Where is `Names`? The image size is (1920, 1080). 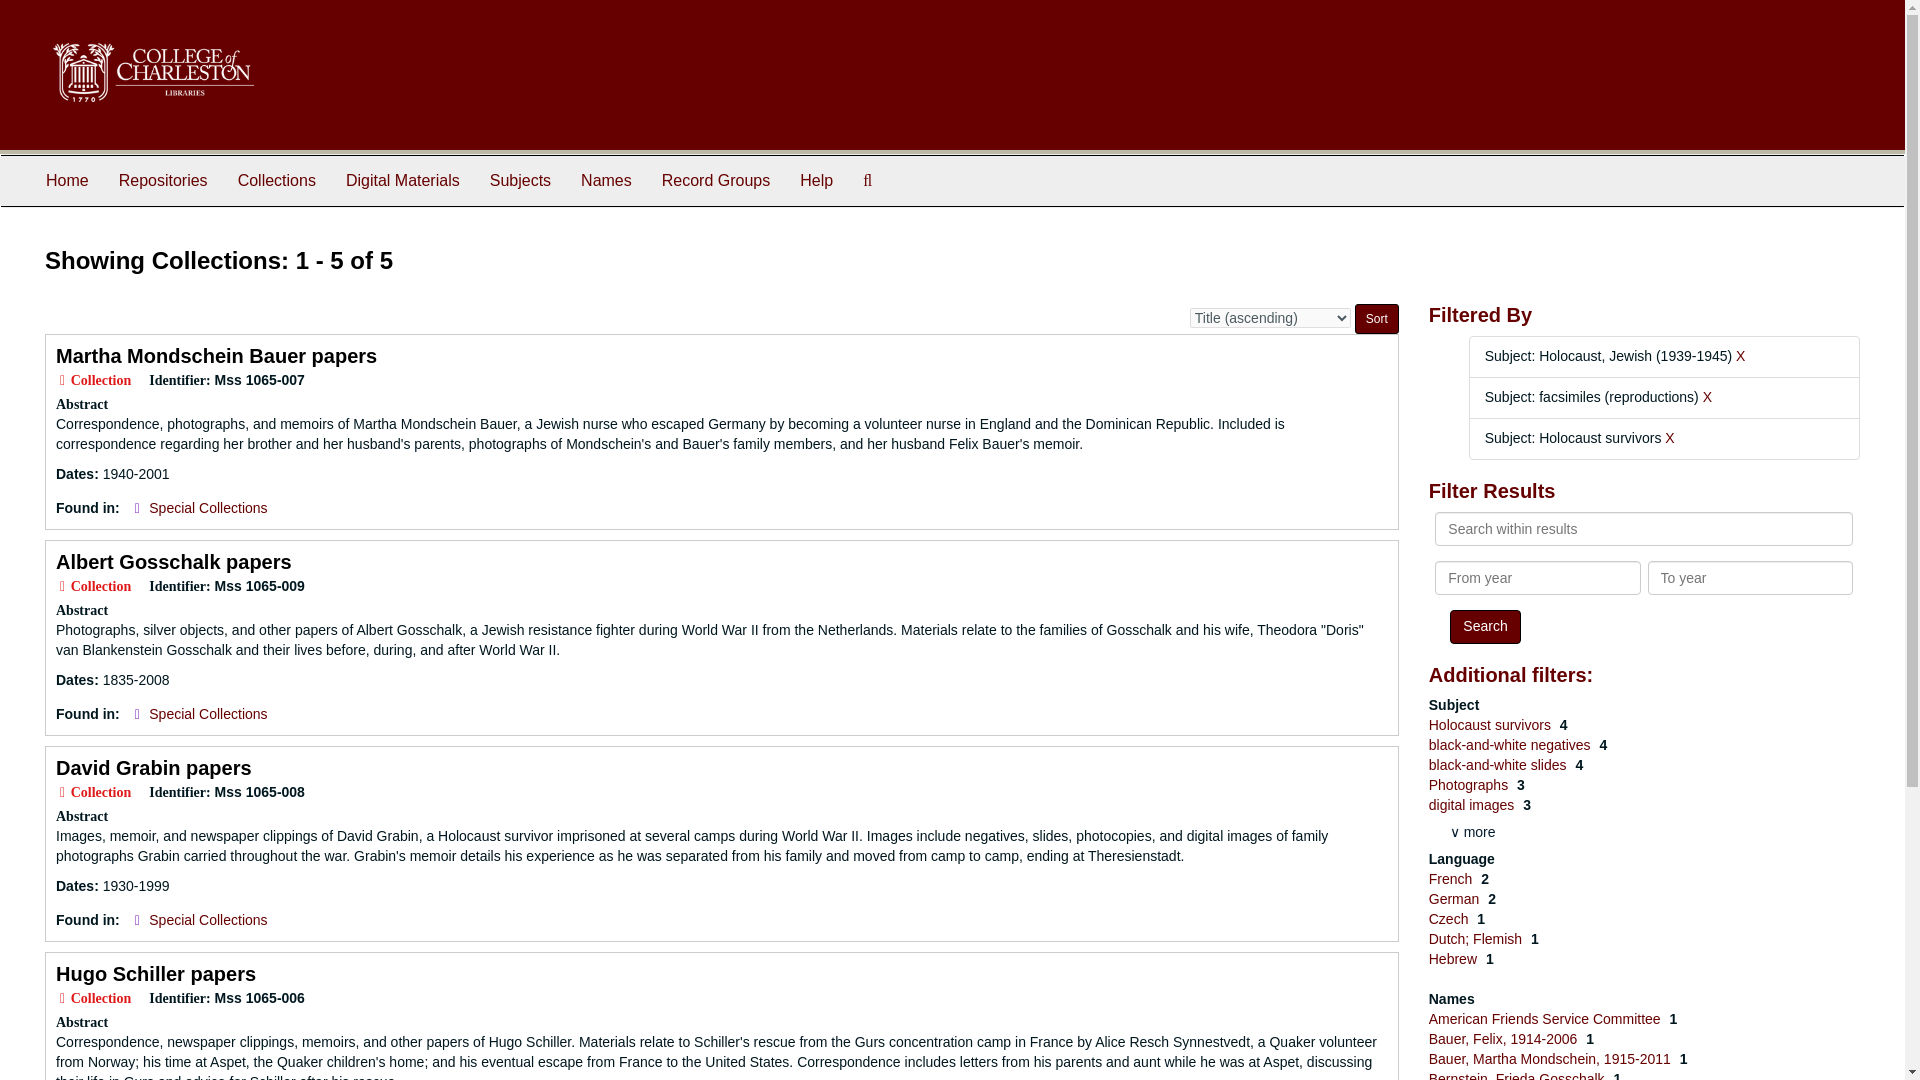
Names is located at coordinates (606, 180).